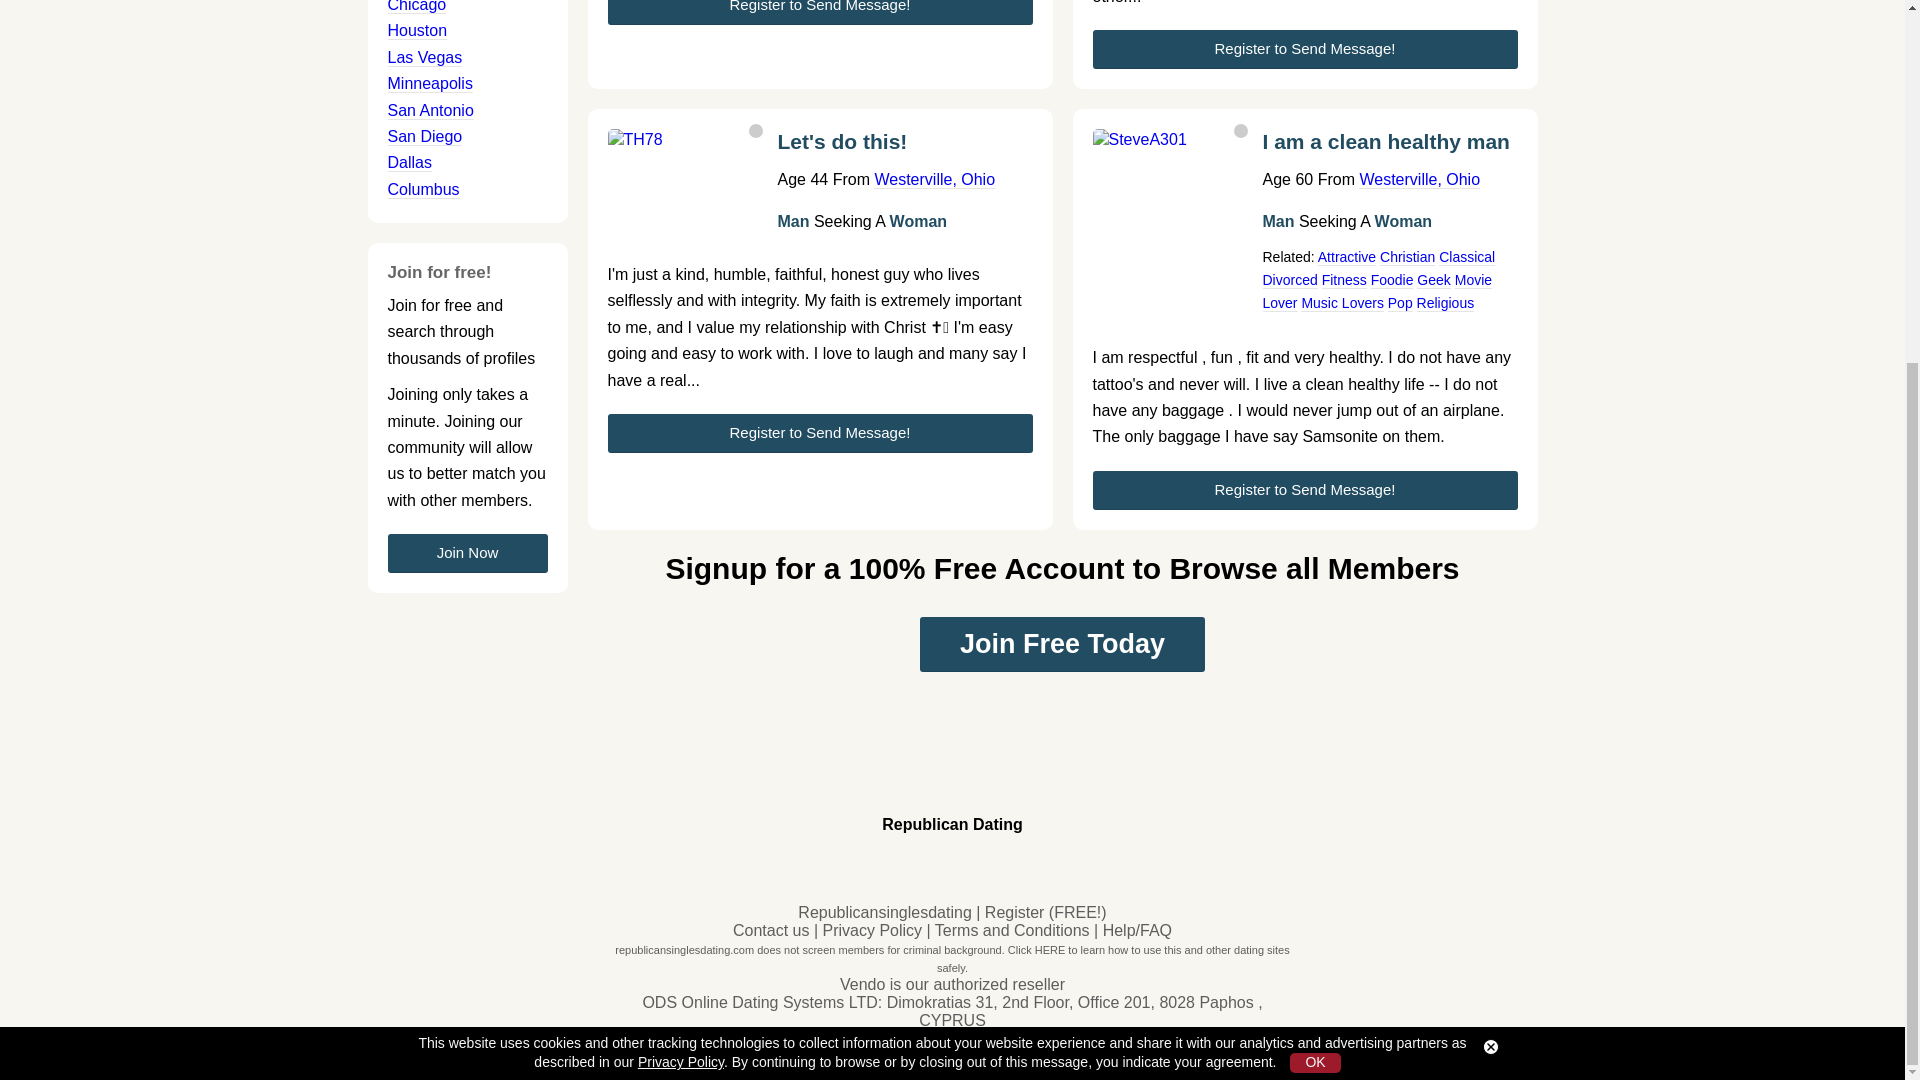  Describe the element at coordinates (904, 148) in the screenshot. I see `Let's do this!` at that location.